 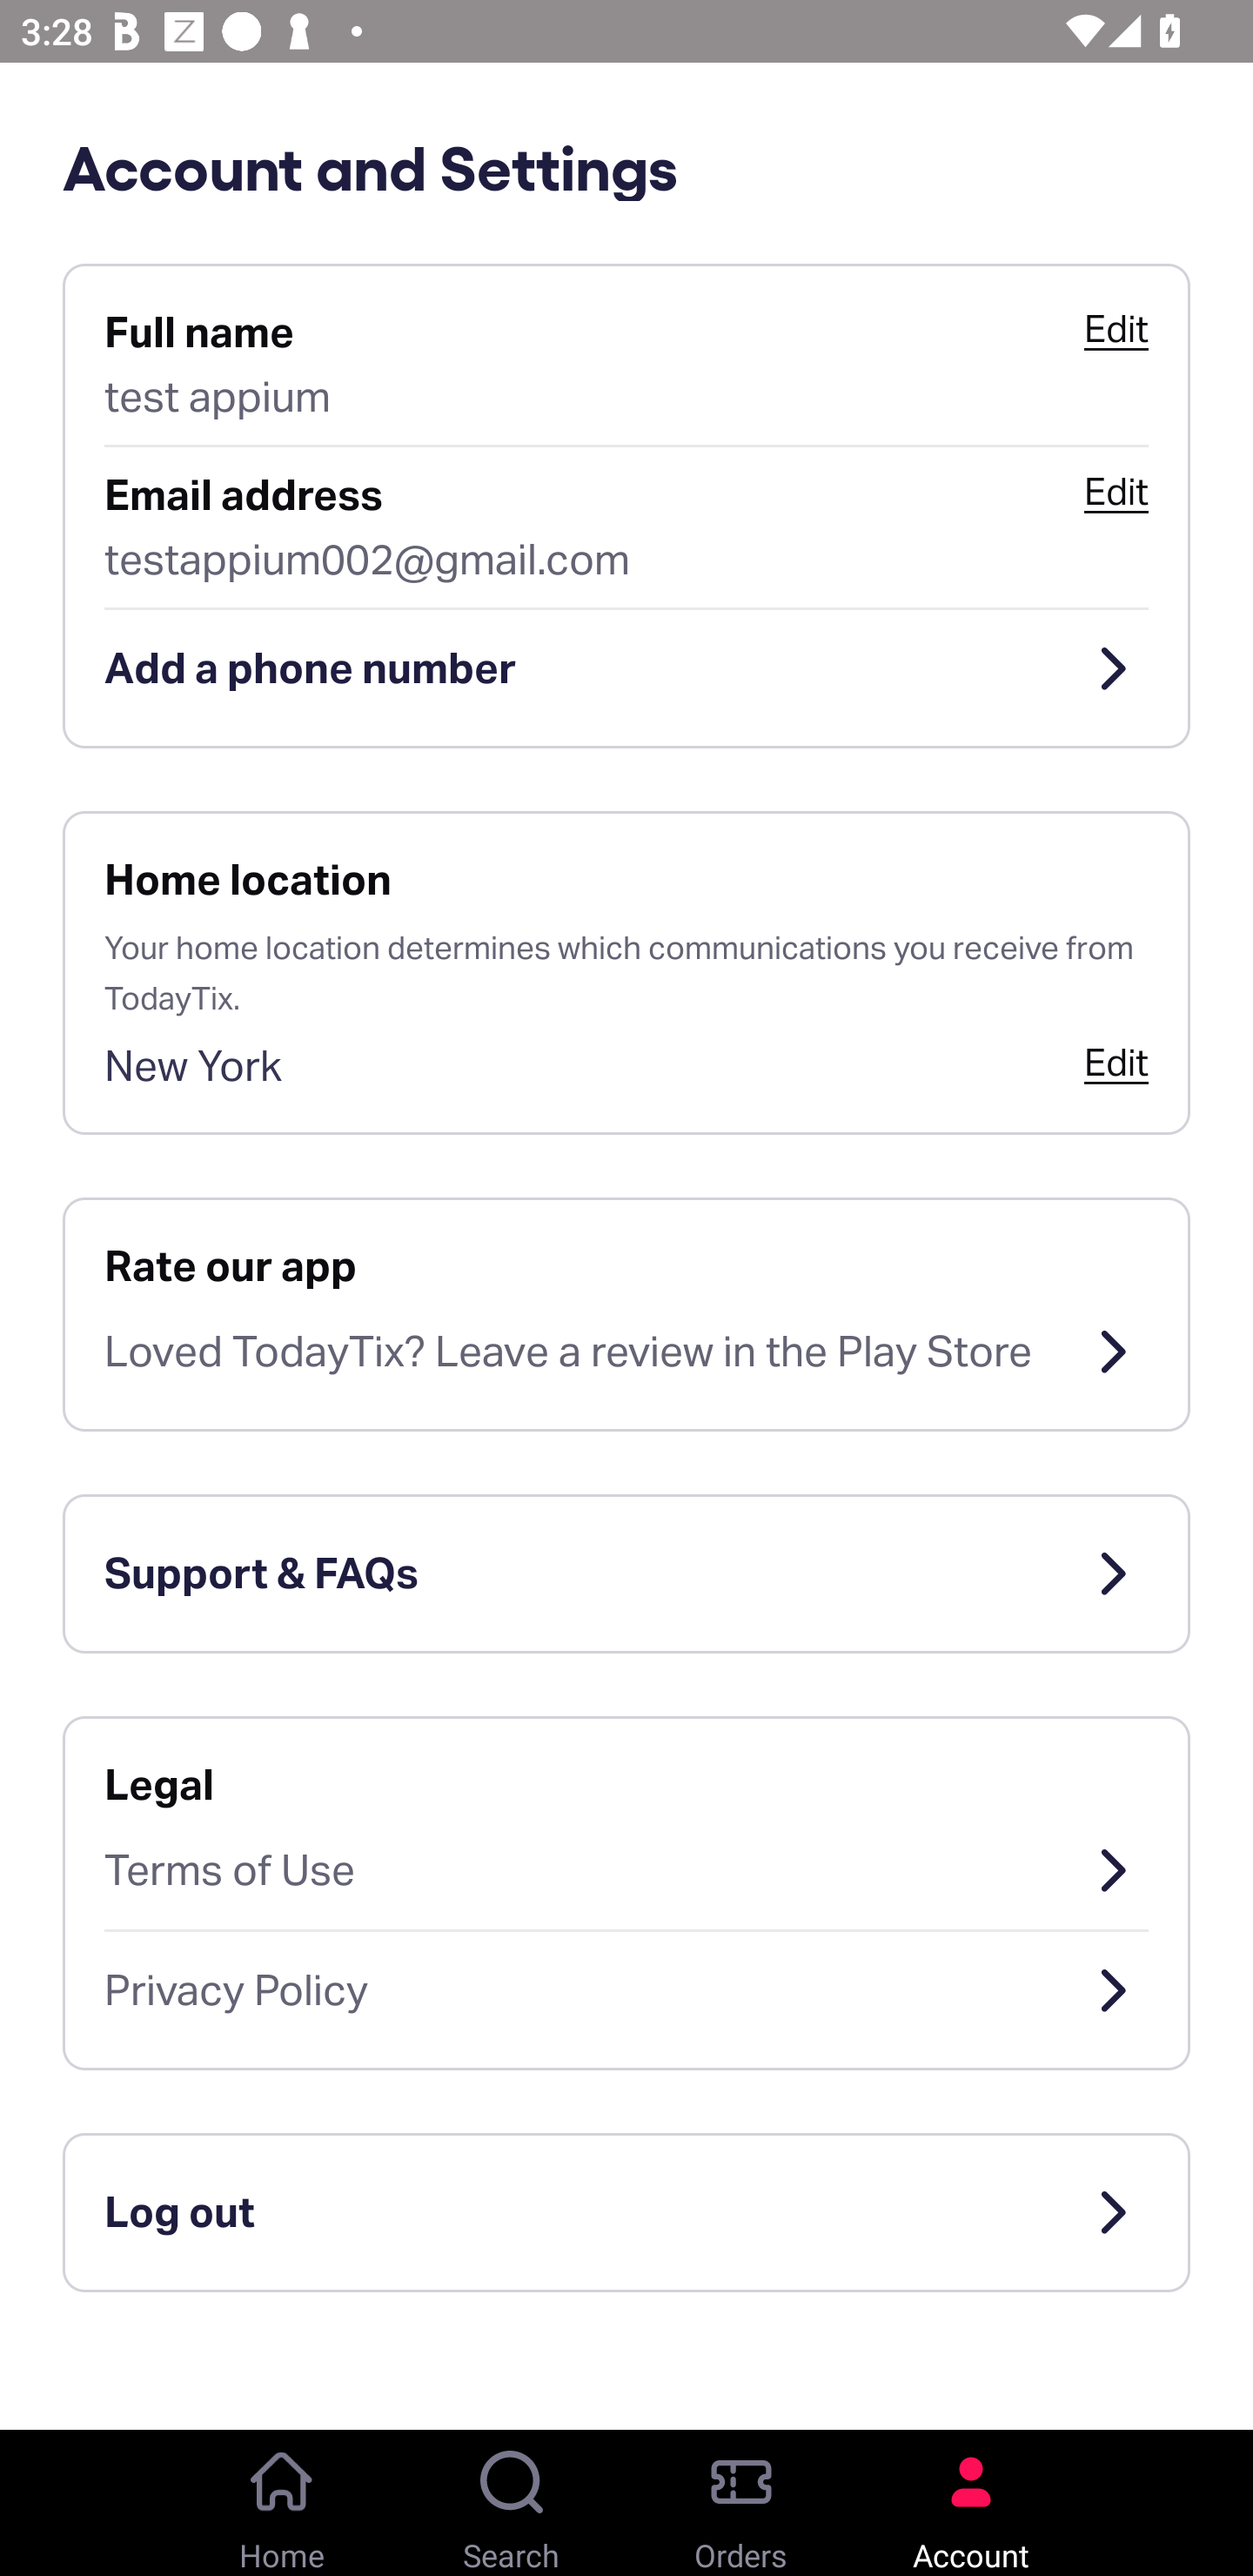 I want to click on Add a phone number, so click(x=626, y=668).